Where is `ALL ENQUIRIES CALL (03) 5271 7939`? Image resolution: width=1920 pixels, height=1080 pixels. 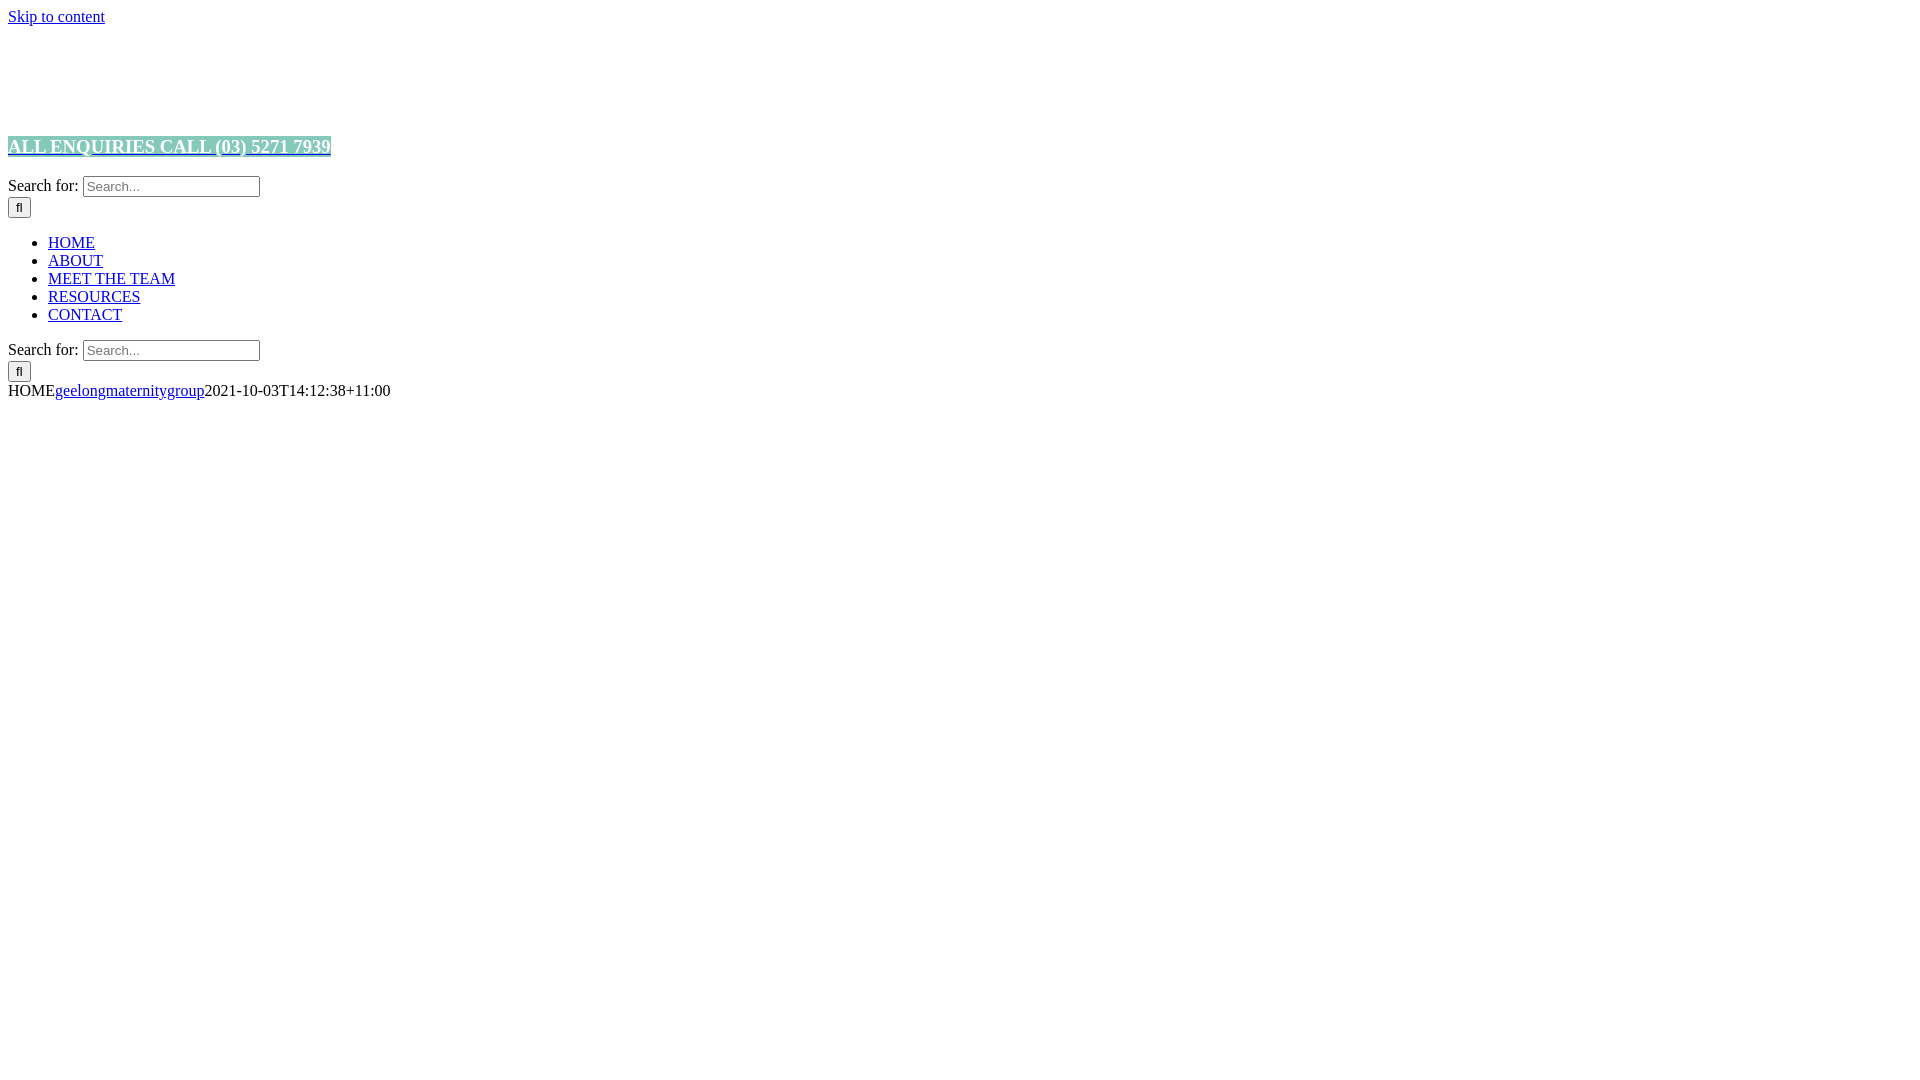
ALL ENQUIRIES CALL (03) 5271 7939 is located at coordinates (170, 146).